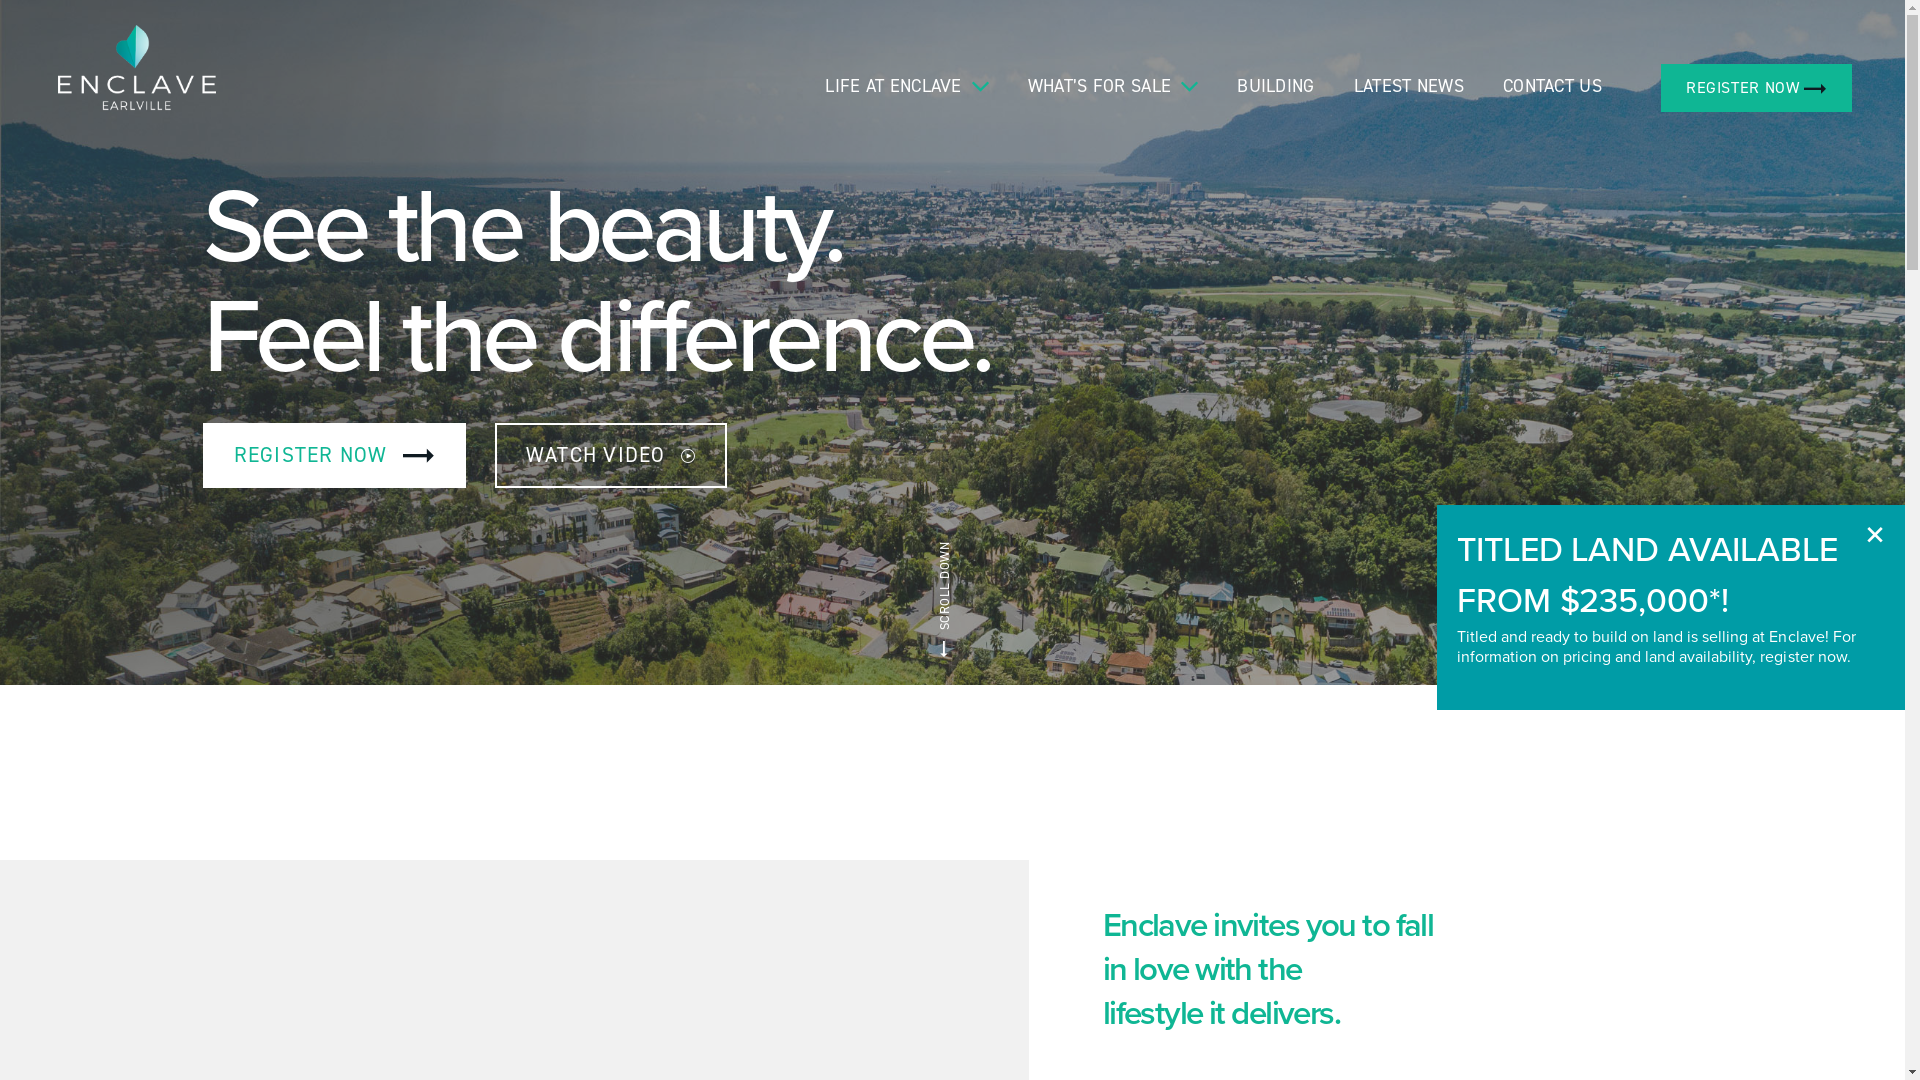 The width and height of the screenshot is (1920, 1080). What do you see at coordinates (1552, 86) in the screenshot?
I see `CONTACT US` at bounding box center [1552, 86].